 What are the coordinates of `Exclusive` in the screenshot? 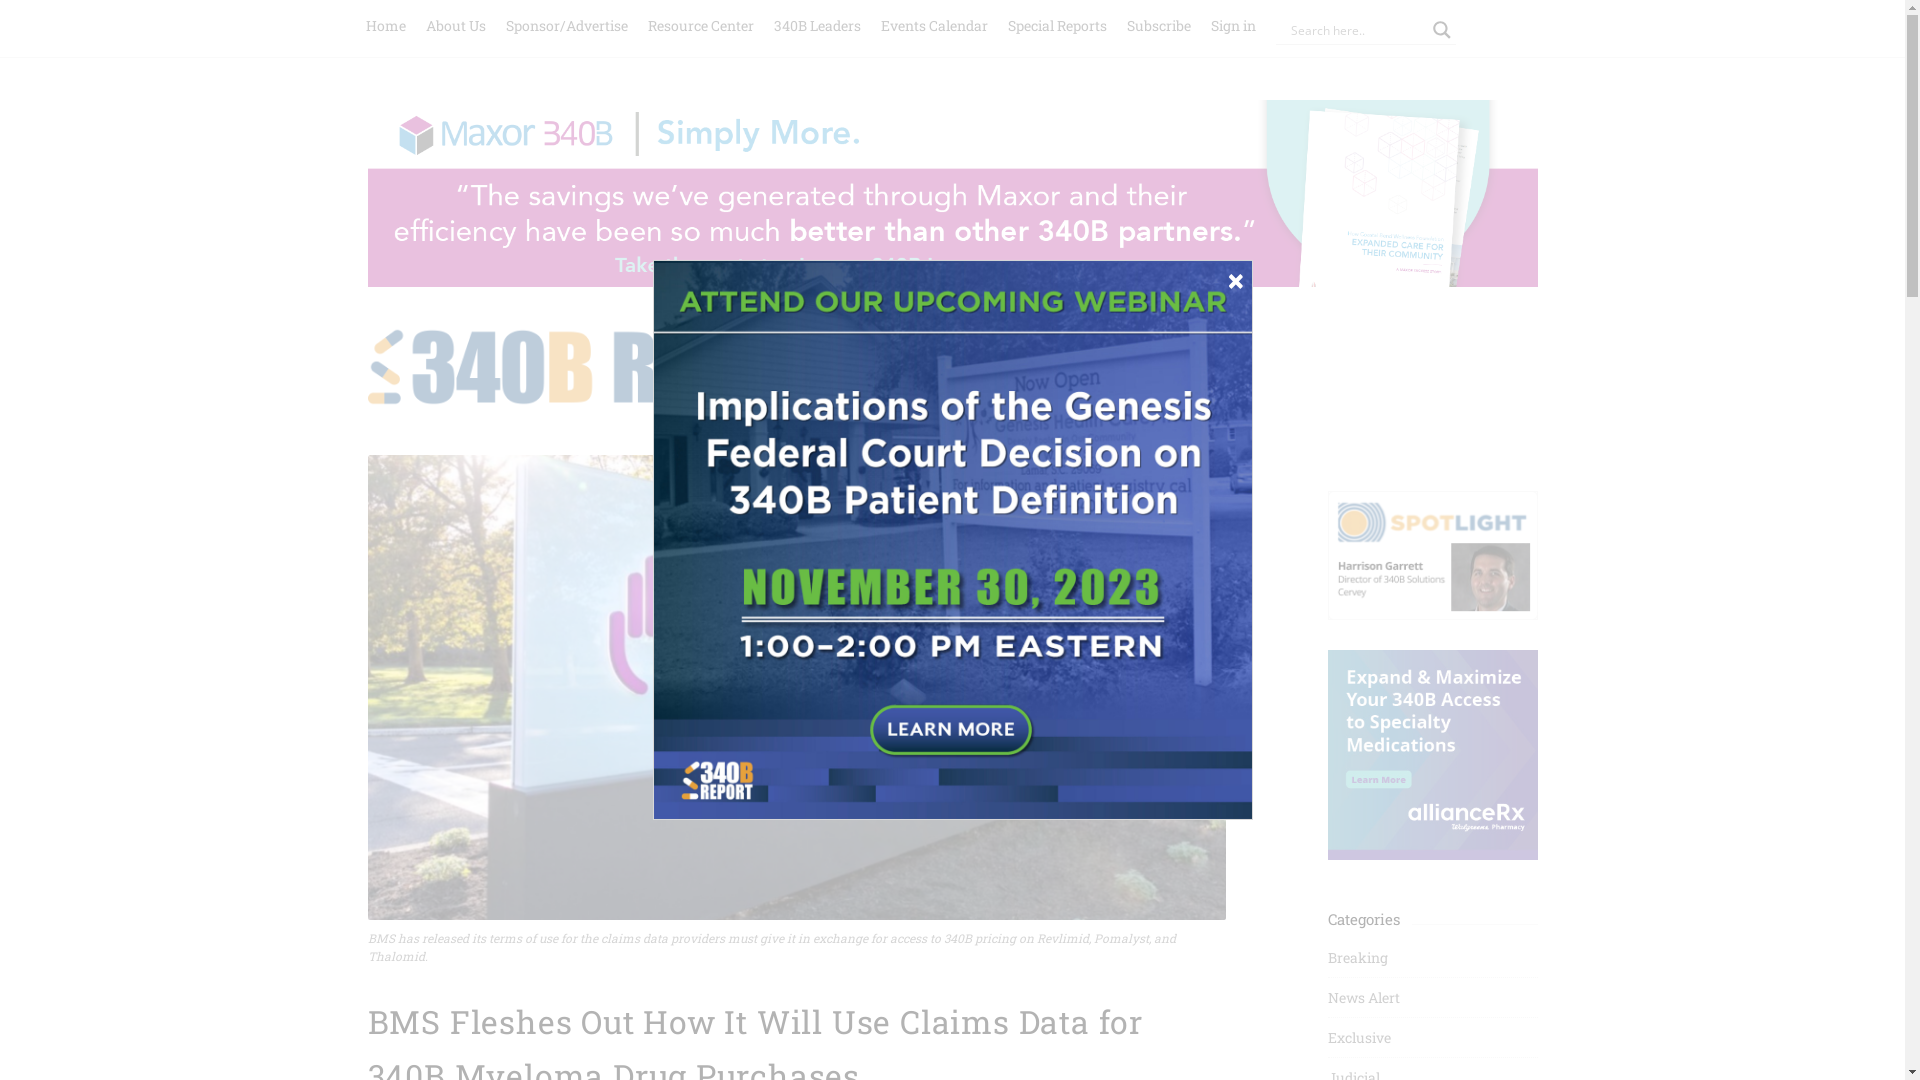 It's located at (1360, 1038).